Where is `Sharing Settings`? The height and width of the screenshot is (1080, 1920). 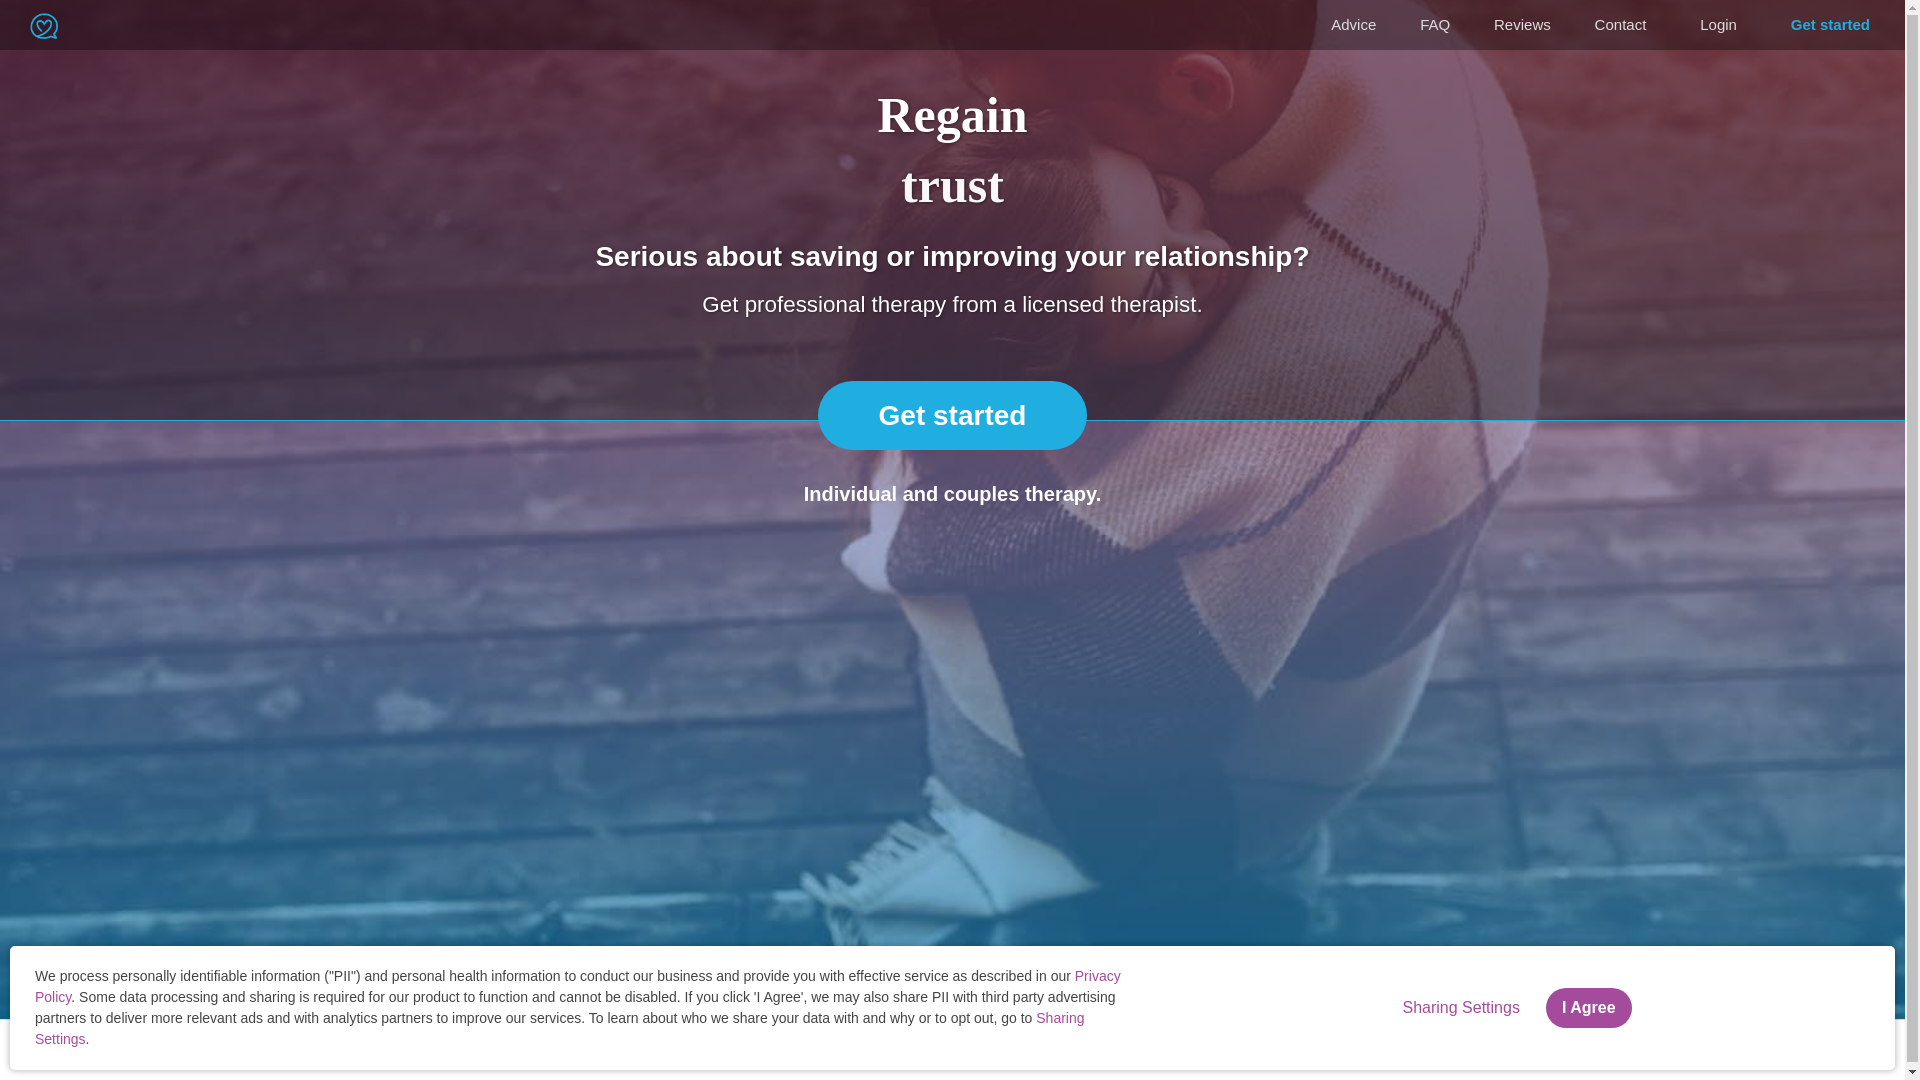 Sharing Settings is located at coordinates (300, 1052).